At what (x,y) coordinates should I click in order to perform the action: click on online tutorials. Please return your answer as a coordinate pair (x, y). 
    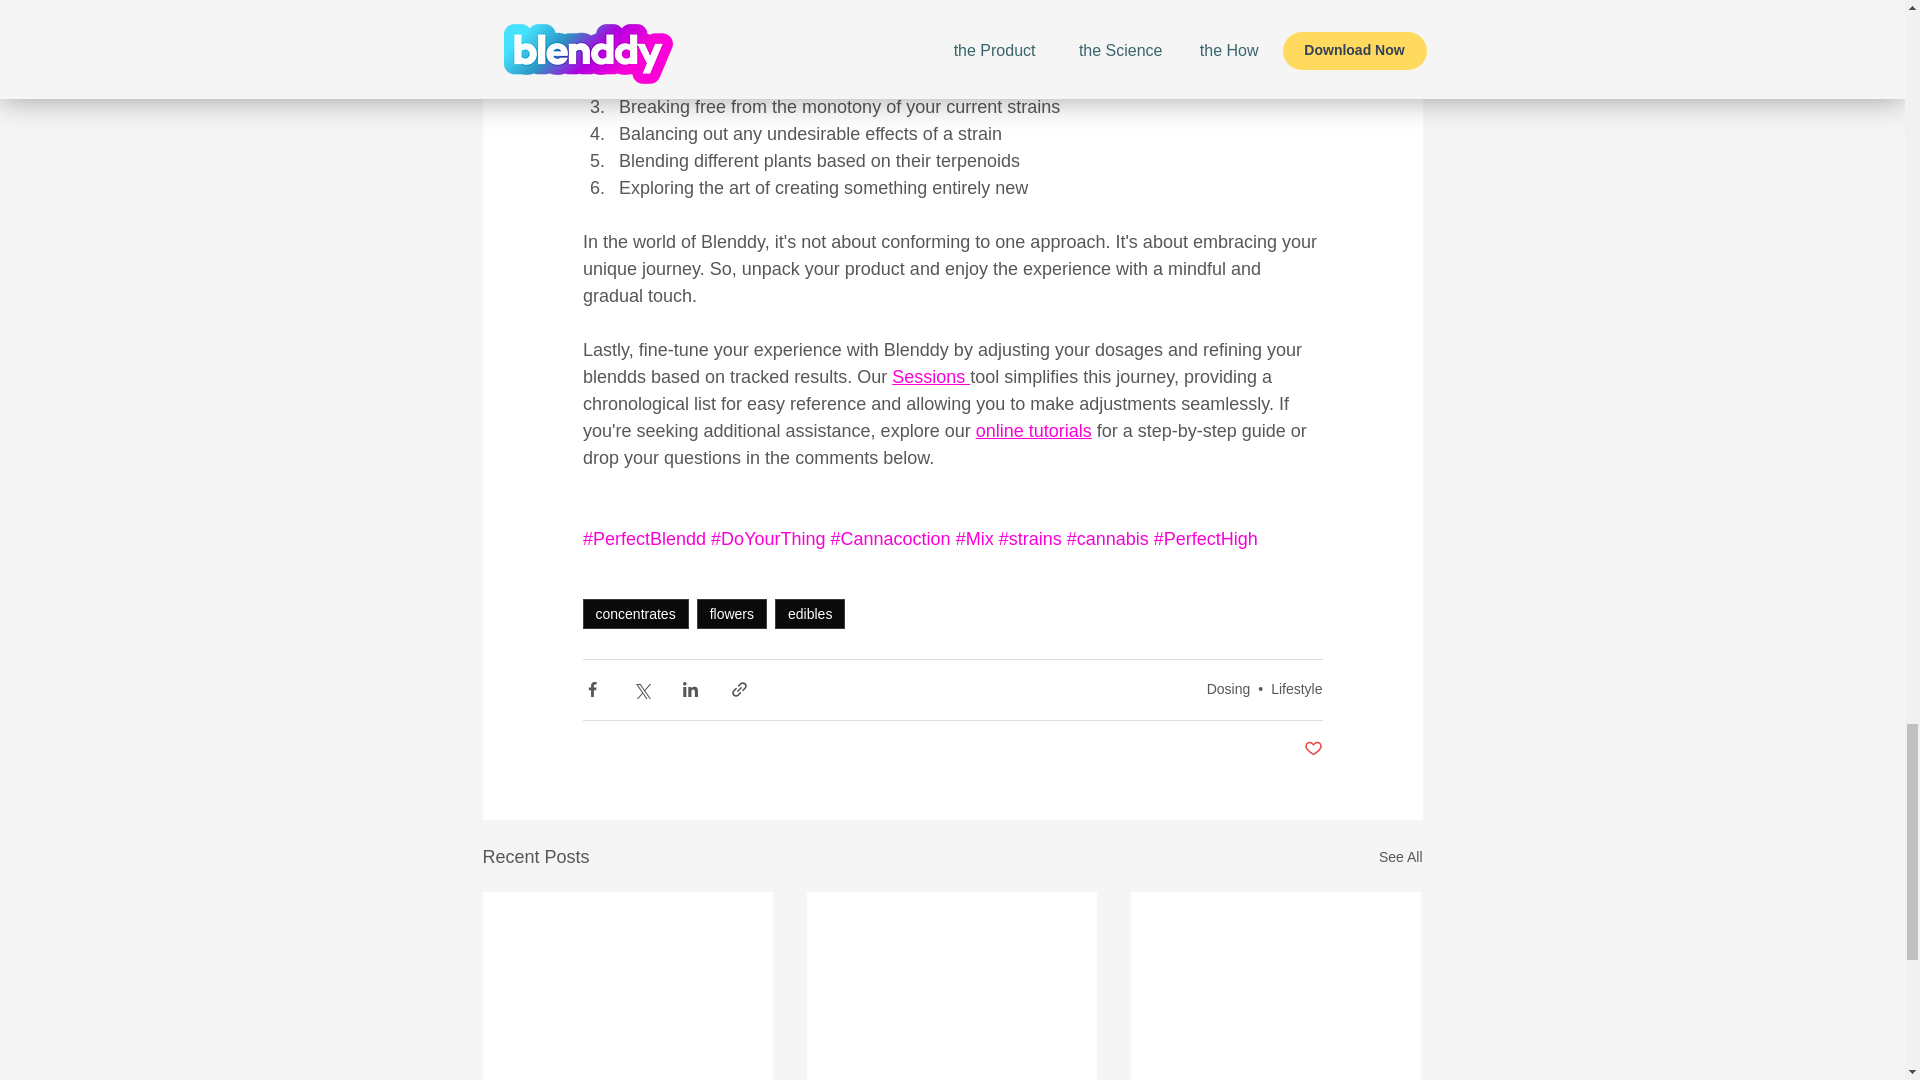
    Looking at the image, I should click on (1032, 430).